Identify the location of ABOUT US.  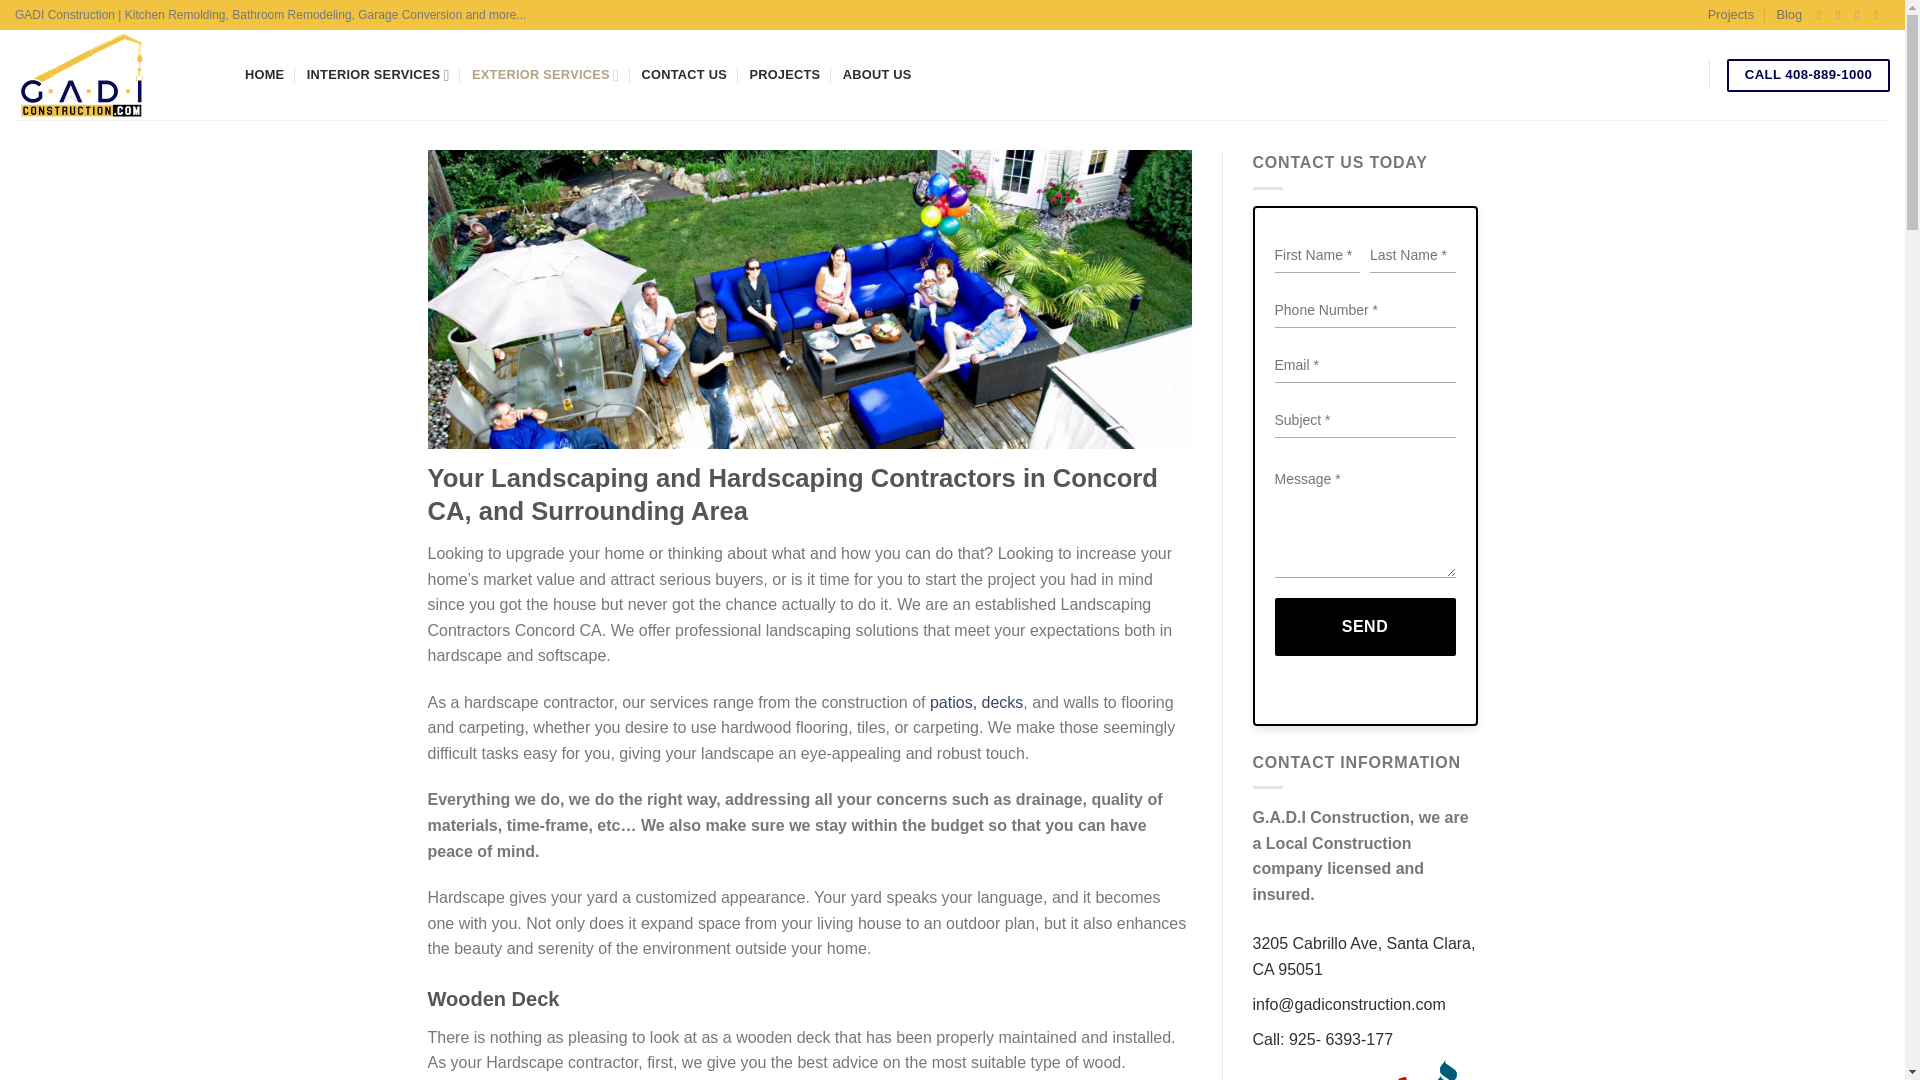
(877, 75).